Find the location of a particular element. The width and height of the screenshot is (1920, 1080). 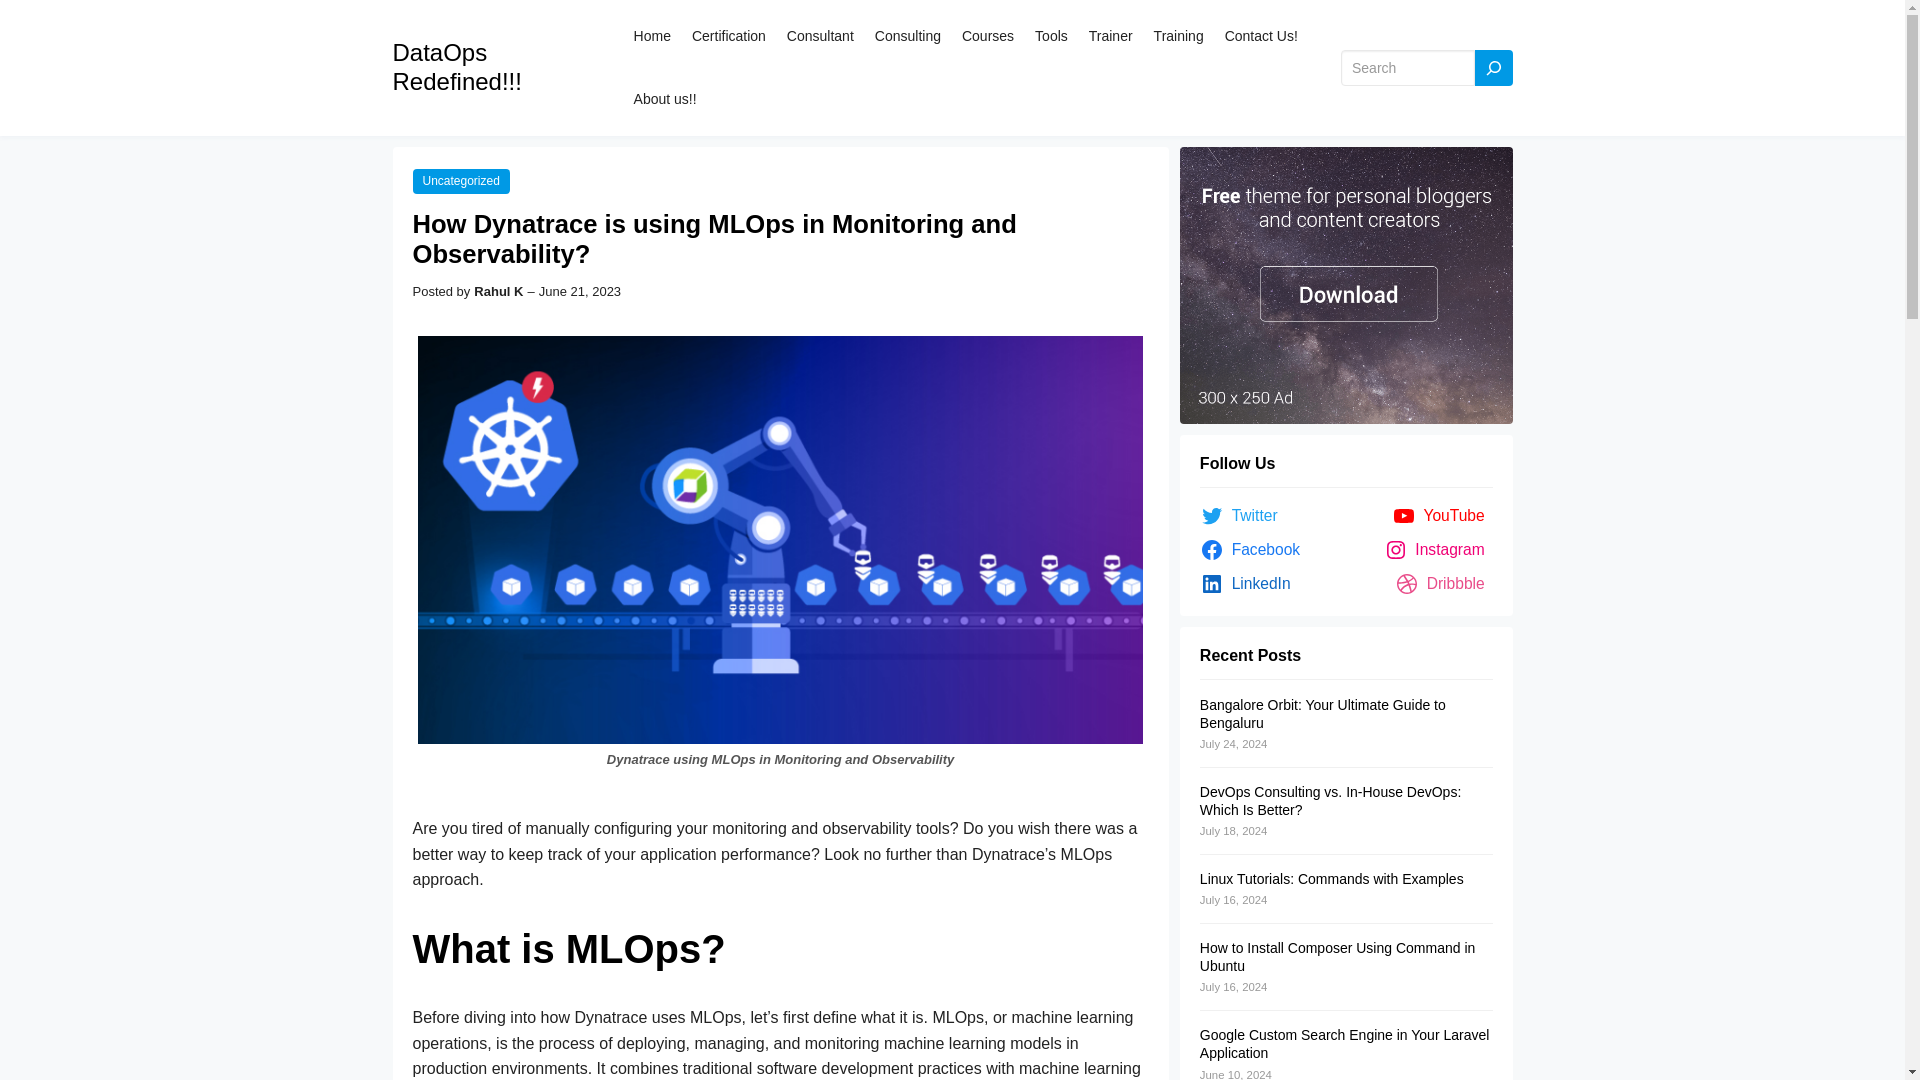

Bangalore Orbit: Your Ultimate Guide to Bengaluru is located at coordinates (1322, 714).